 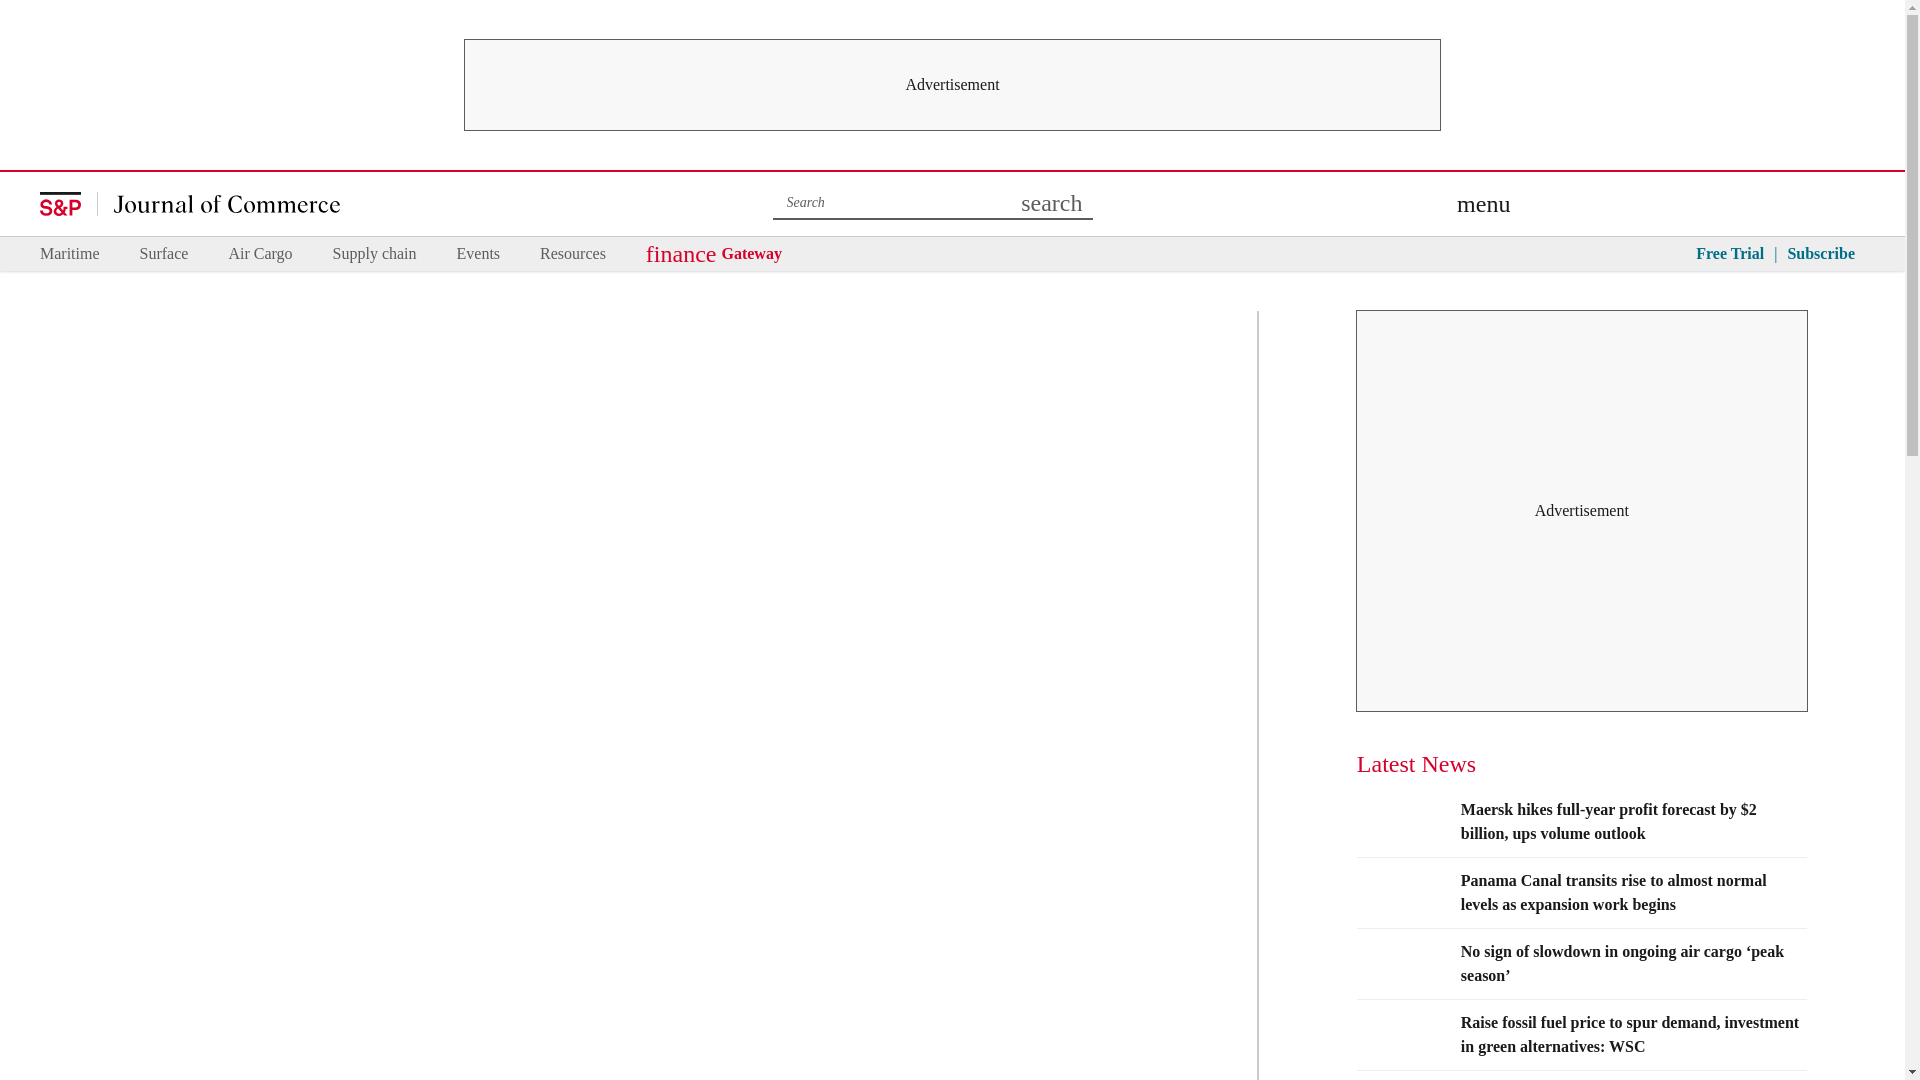 What do you see at coordinates (1483, 204) in the screenshot?
I see `menu` at bounding box center [1483, 204].